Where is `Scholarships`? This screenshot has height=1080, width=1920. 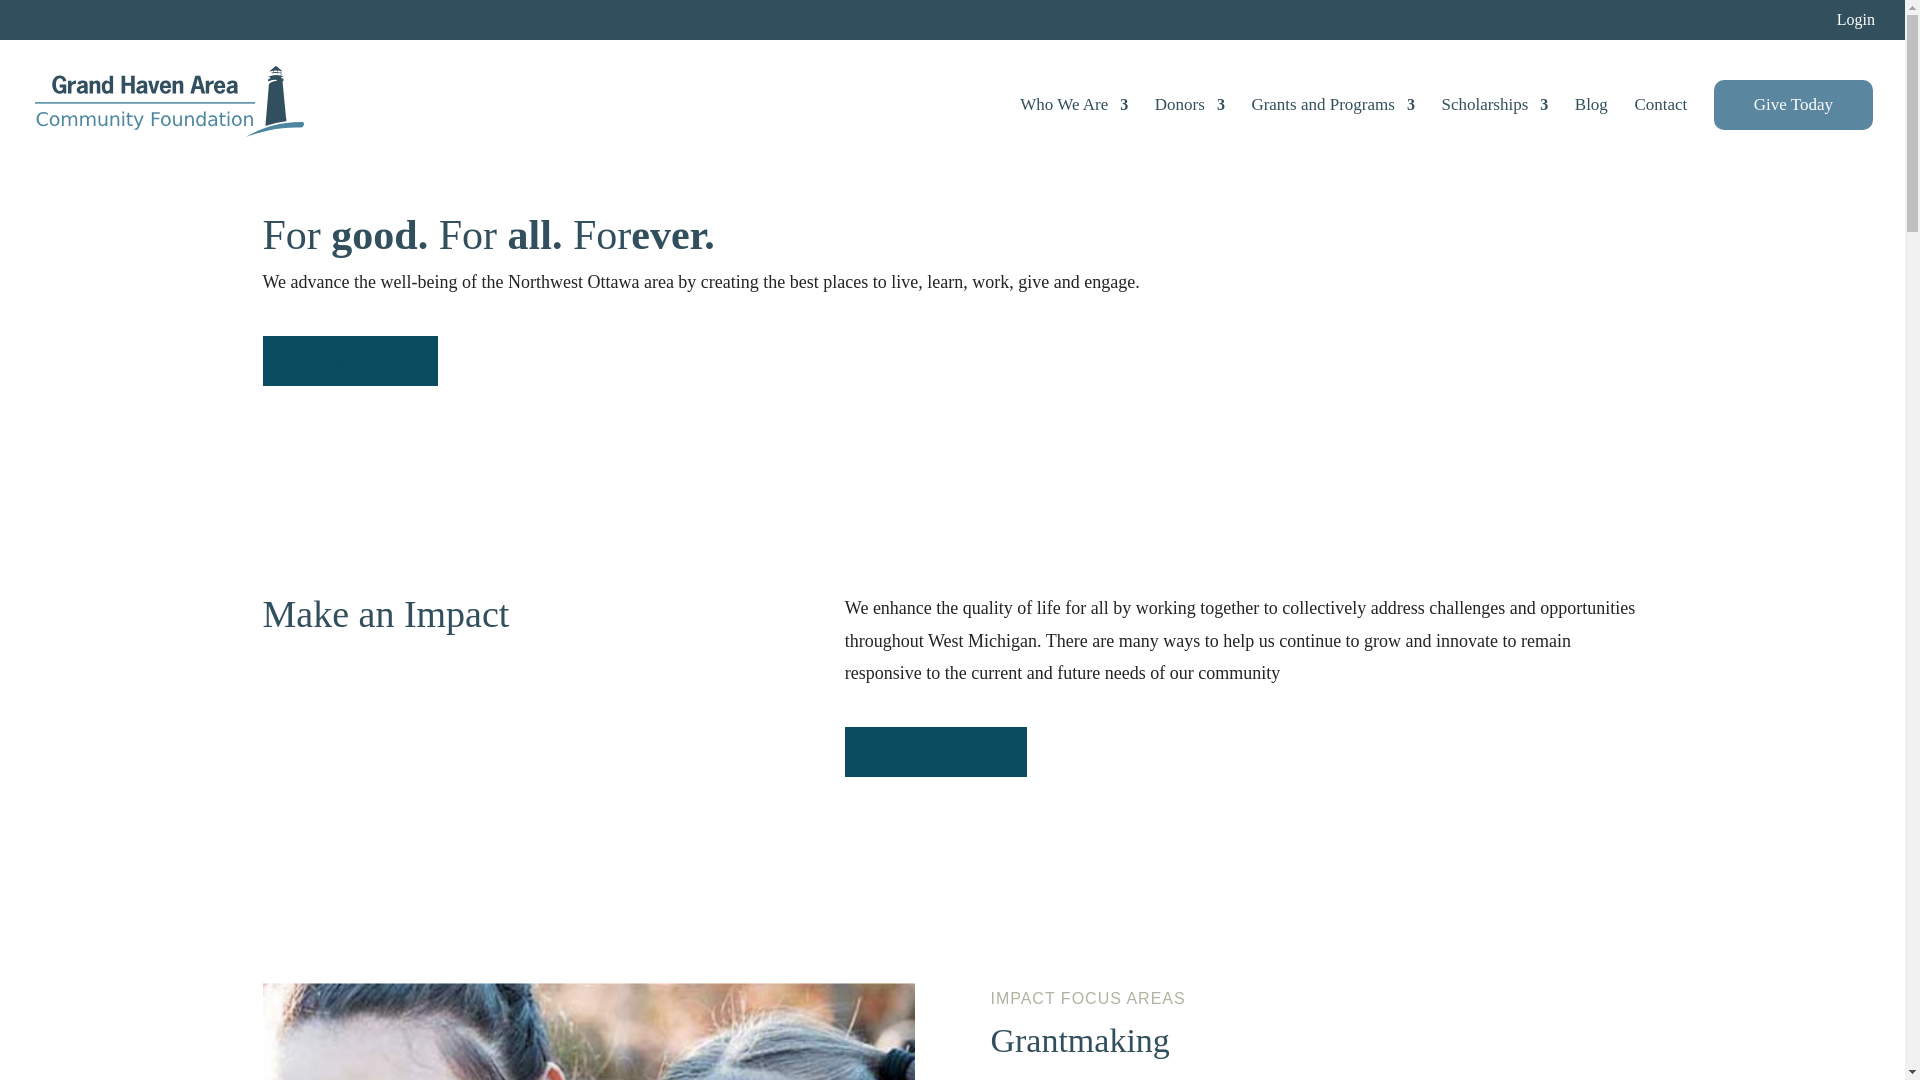 Scholarships is located at coordinates (1494, 135).